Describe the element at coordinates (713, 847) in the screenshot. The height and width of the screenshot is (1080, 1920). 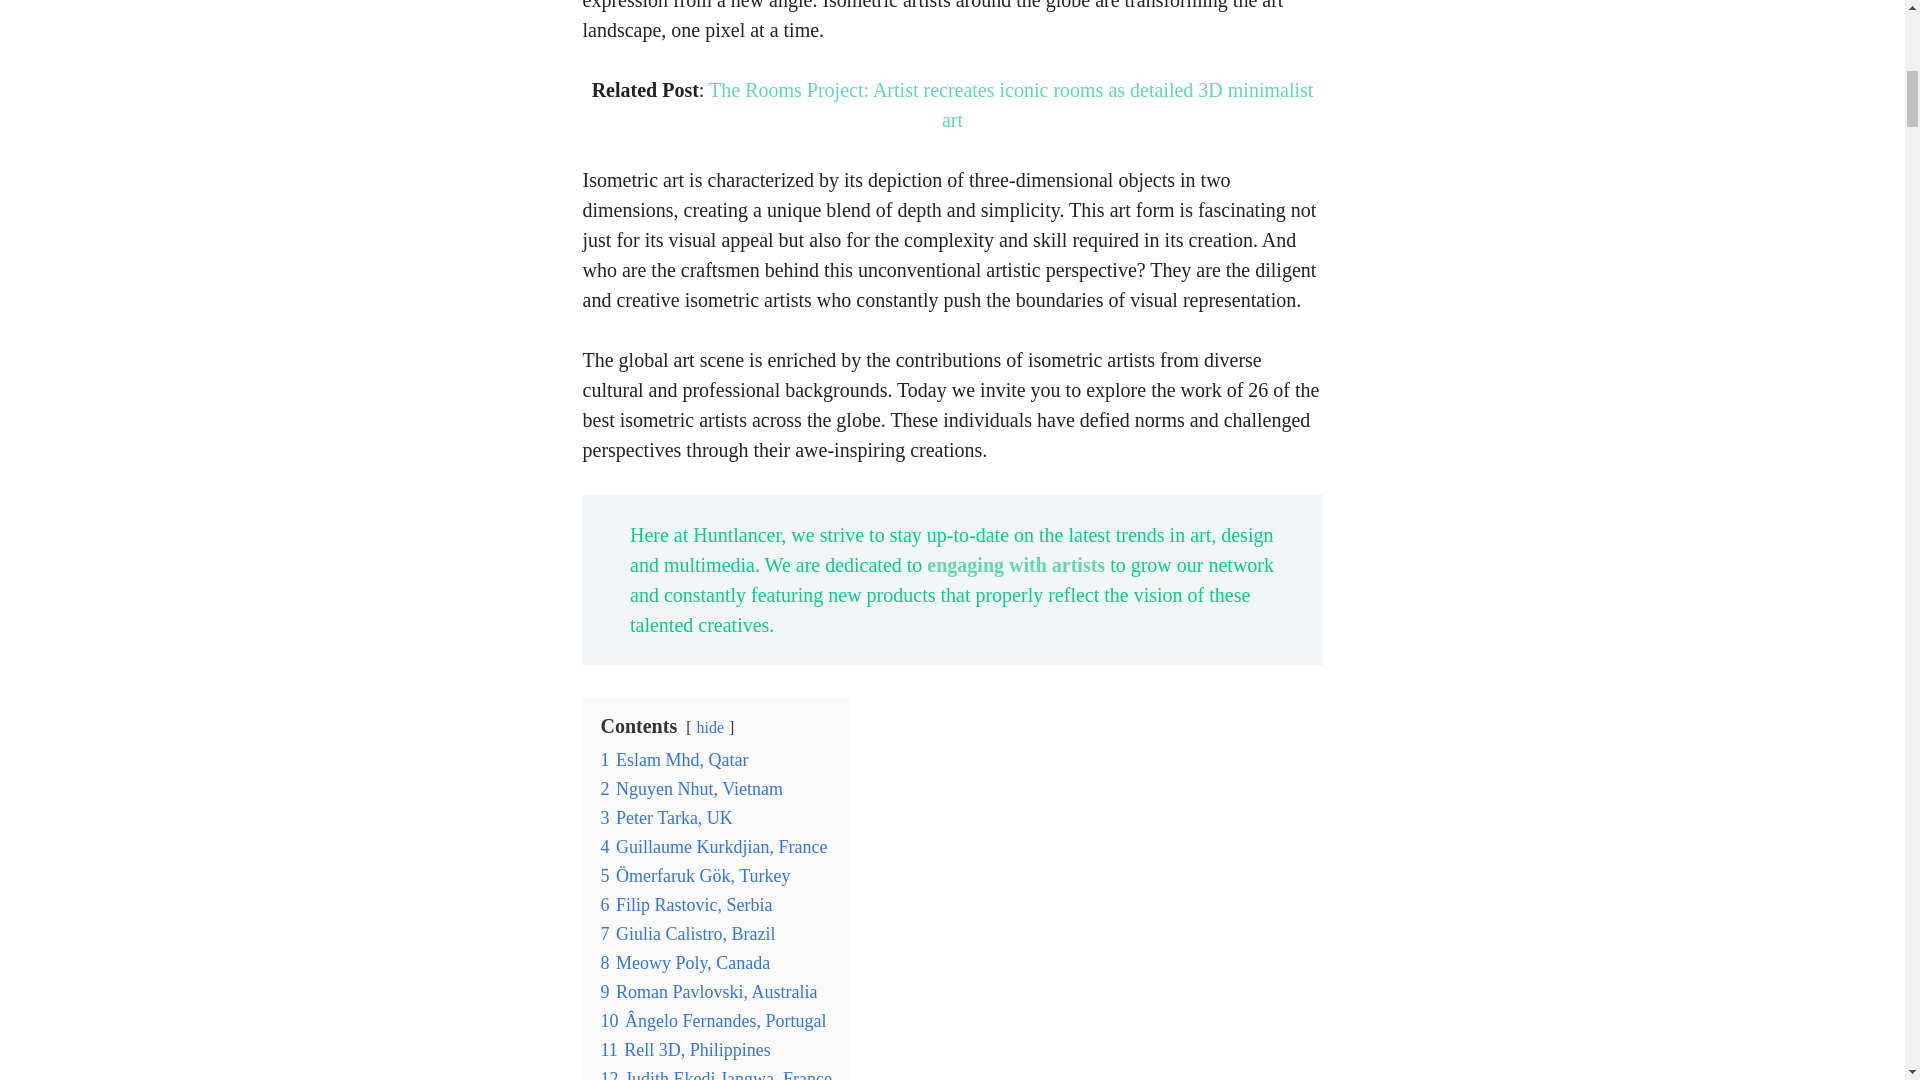
I see `4 Guillaume Kurkdjian, France` at that location.